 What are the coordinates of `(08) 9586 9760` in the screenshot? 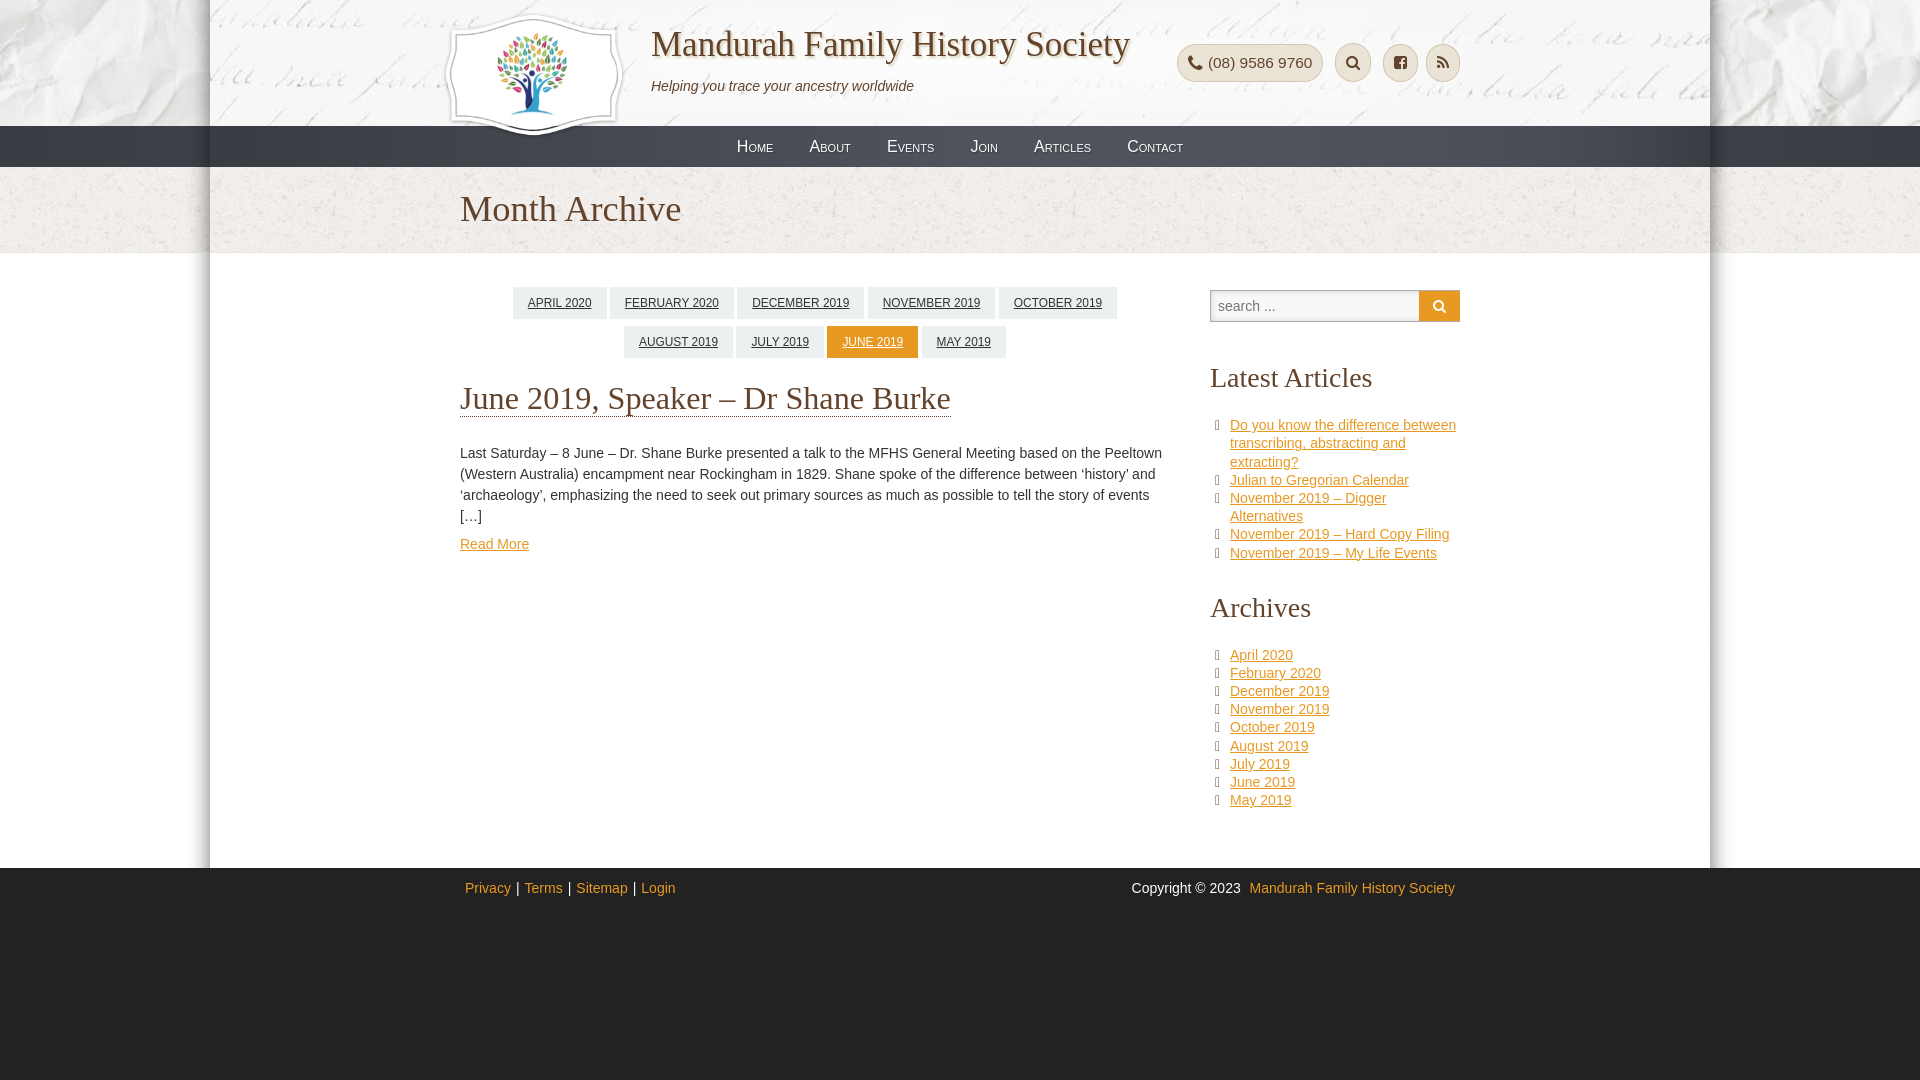 It's located at (1250, 62).